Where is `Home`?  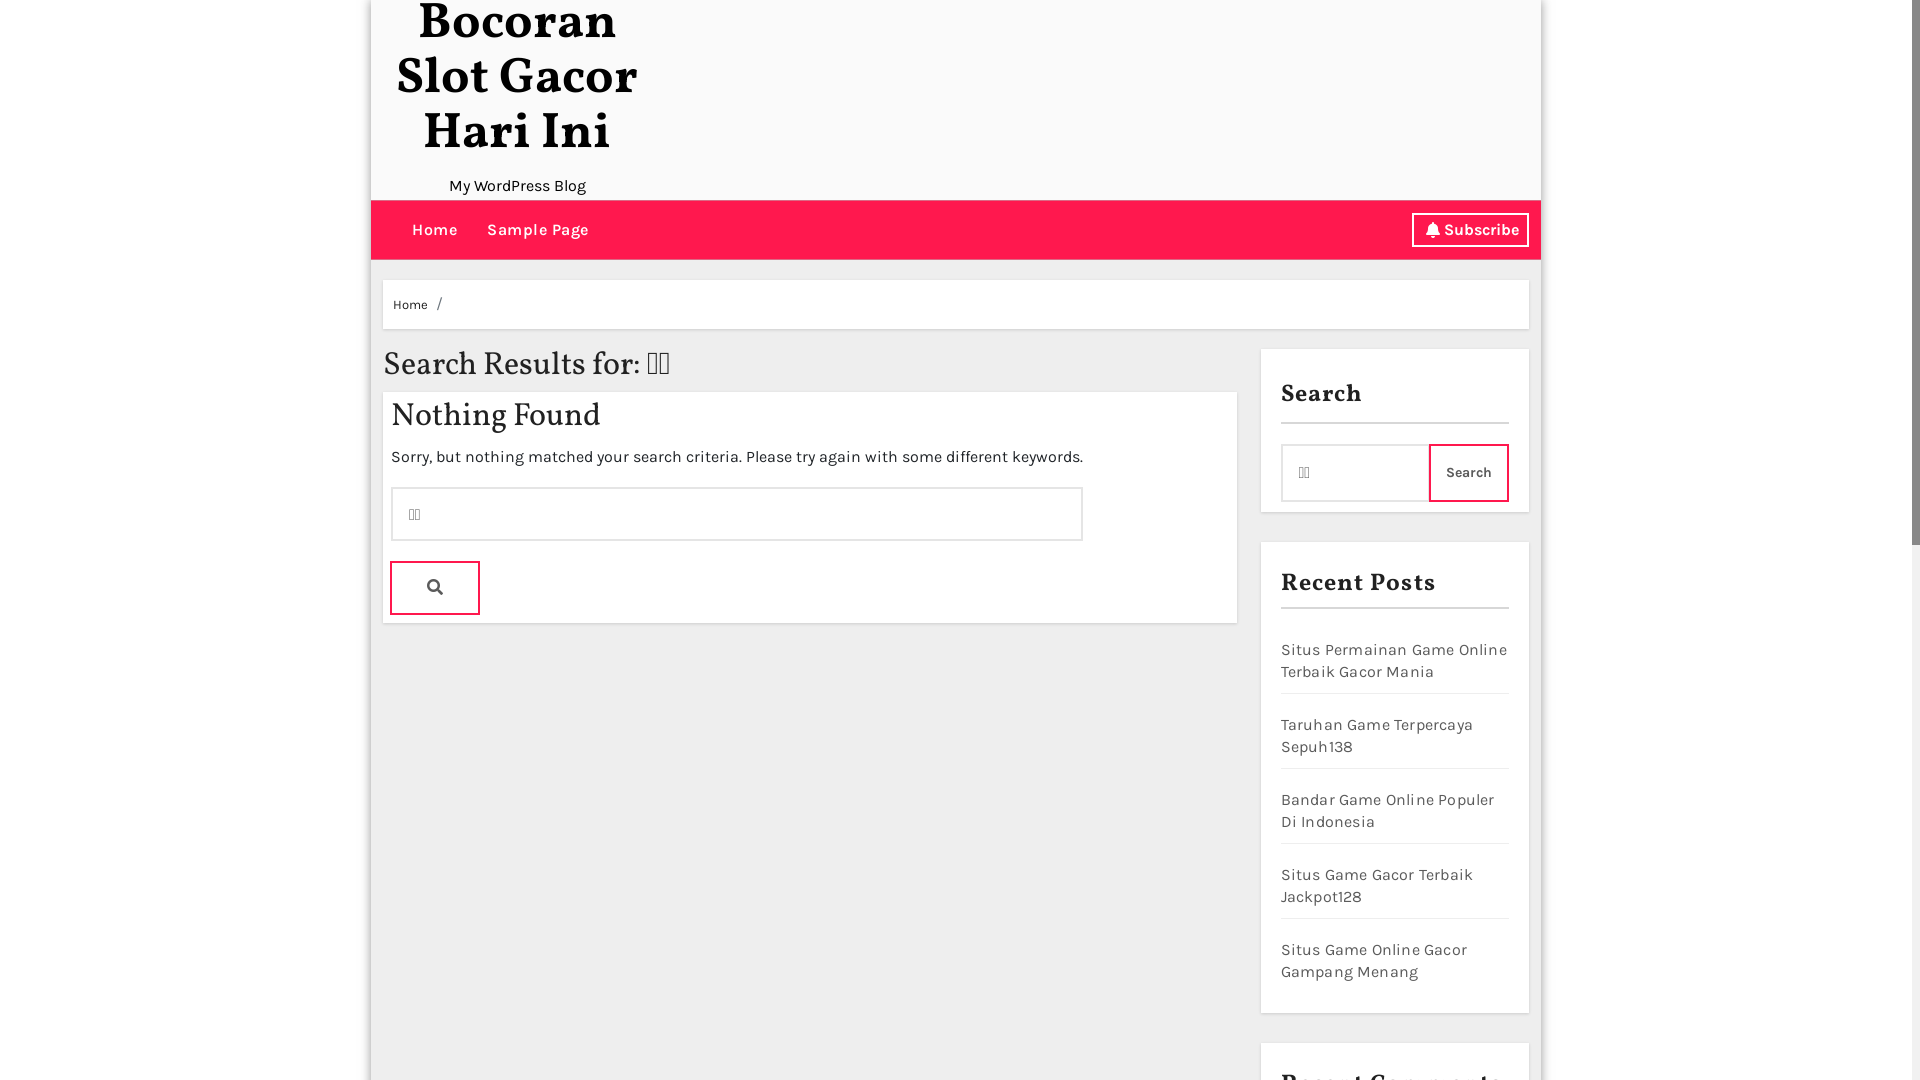 Home is located at coordinates (434, 230).